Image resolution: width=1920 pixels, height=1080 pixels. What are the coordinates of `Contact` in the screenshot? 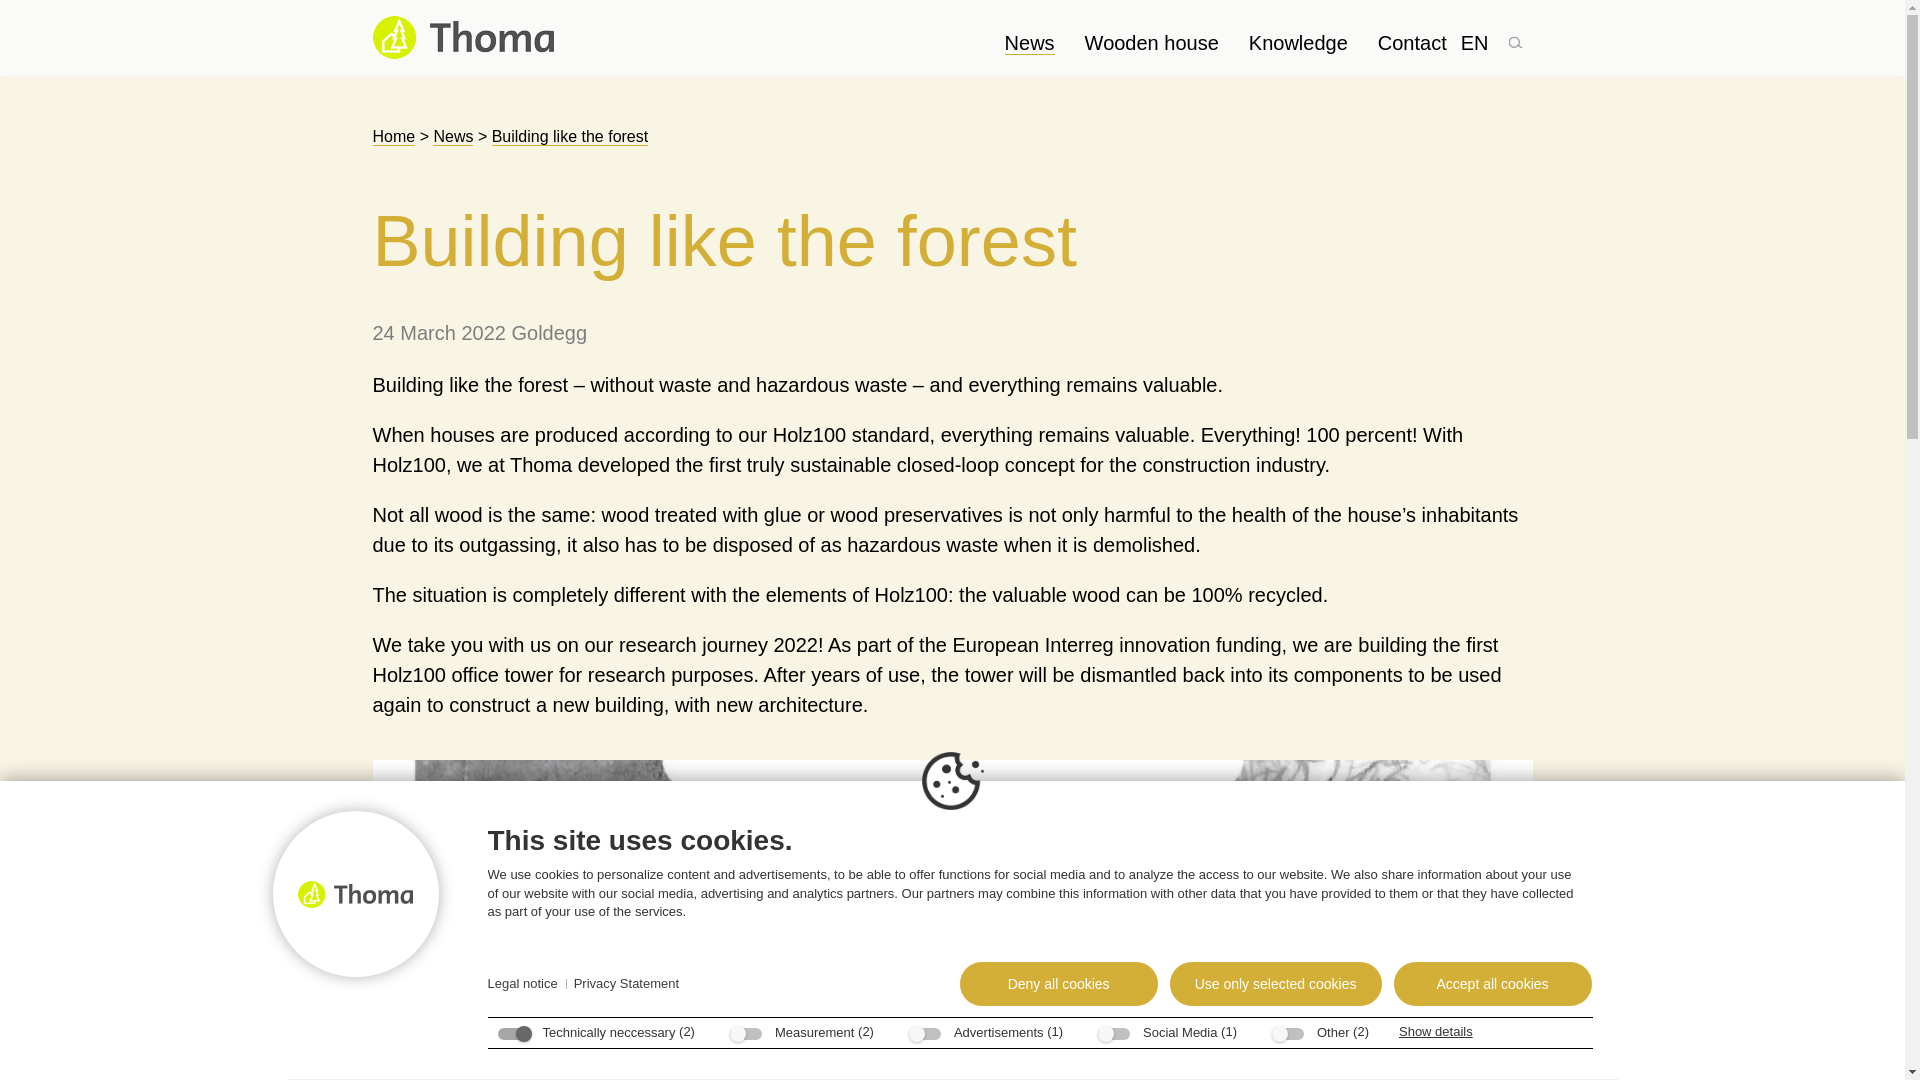 It's located at (1412, 43).